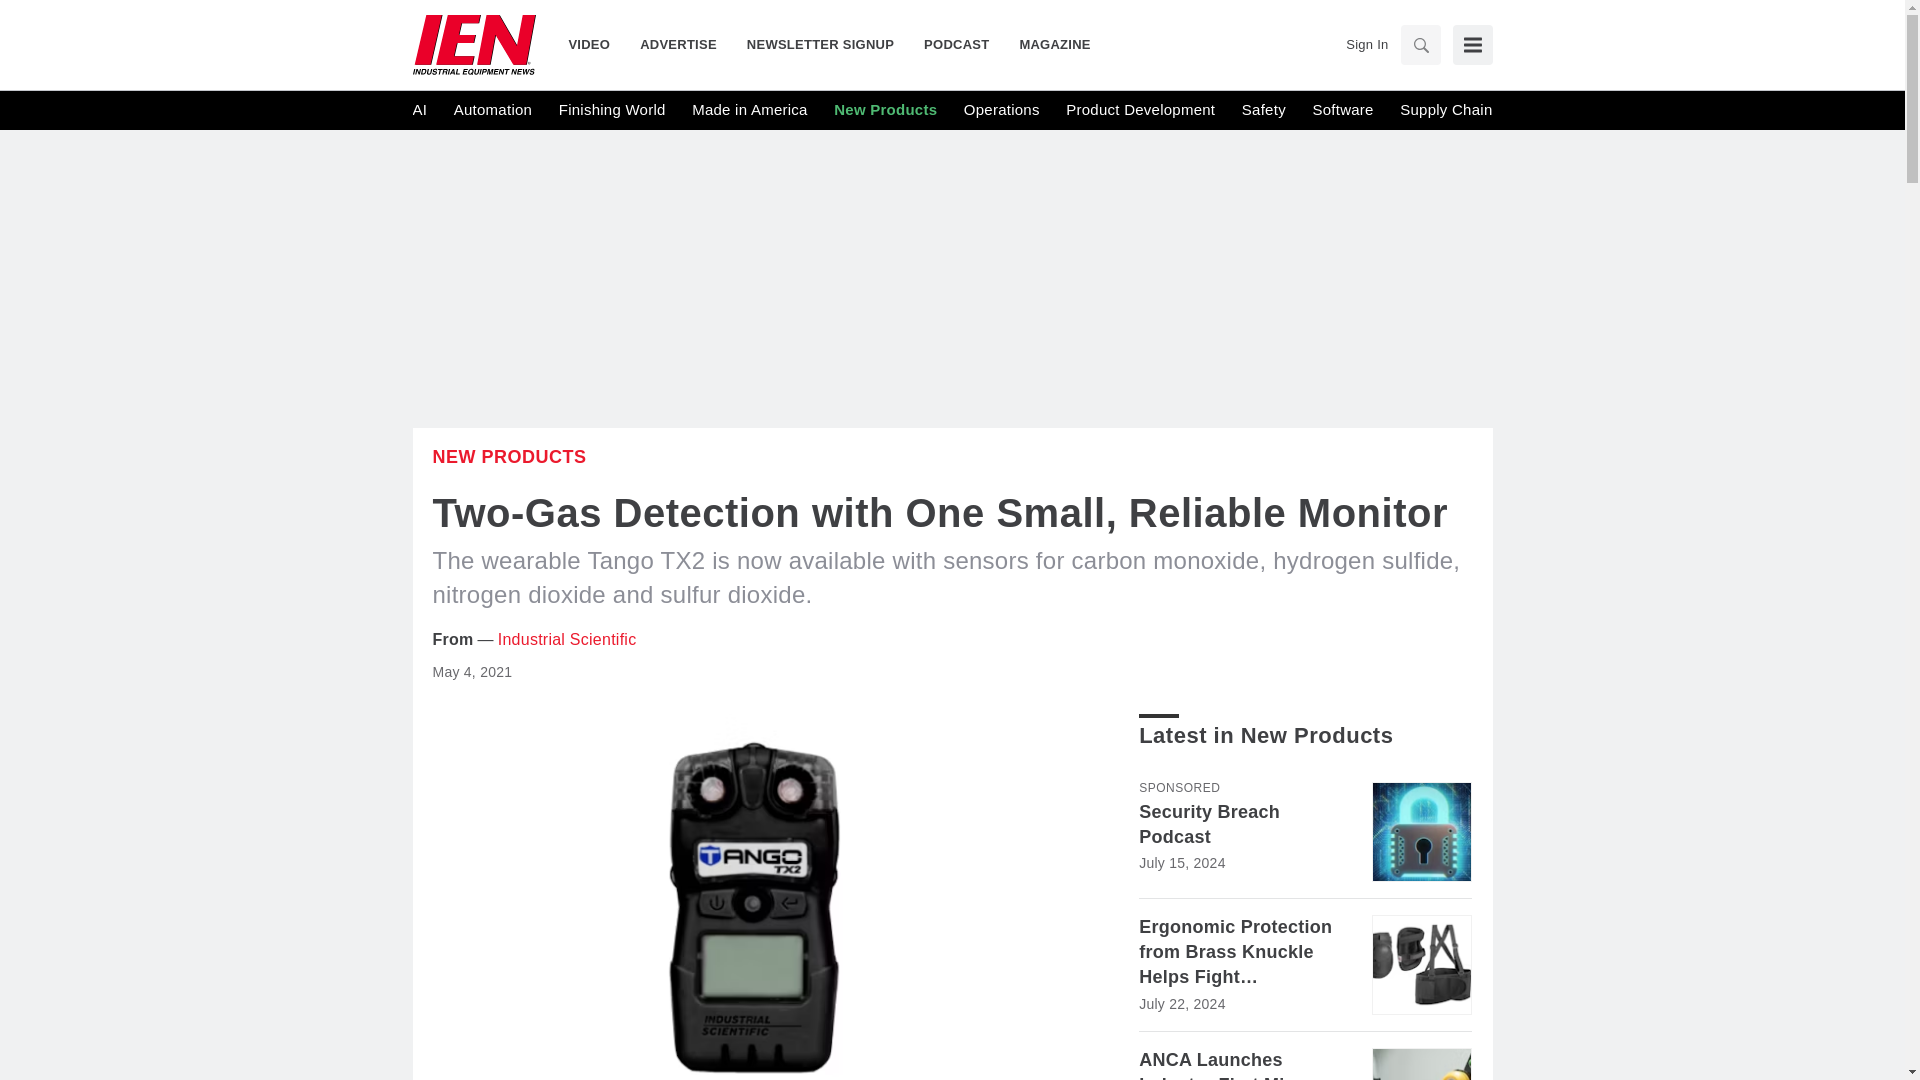  Describe the element at coordinates (748, 110) in the screenshot. I see `Made in America` at that location.